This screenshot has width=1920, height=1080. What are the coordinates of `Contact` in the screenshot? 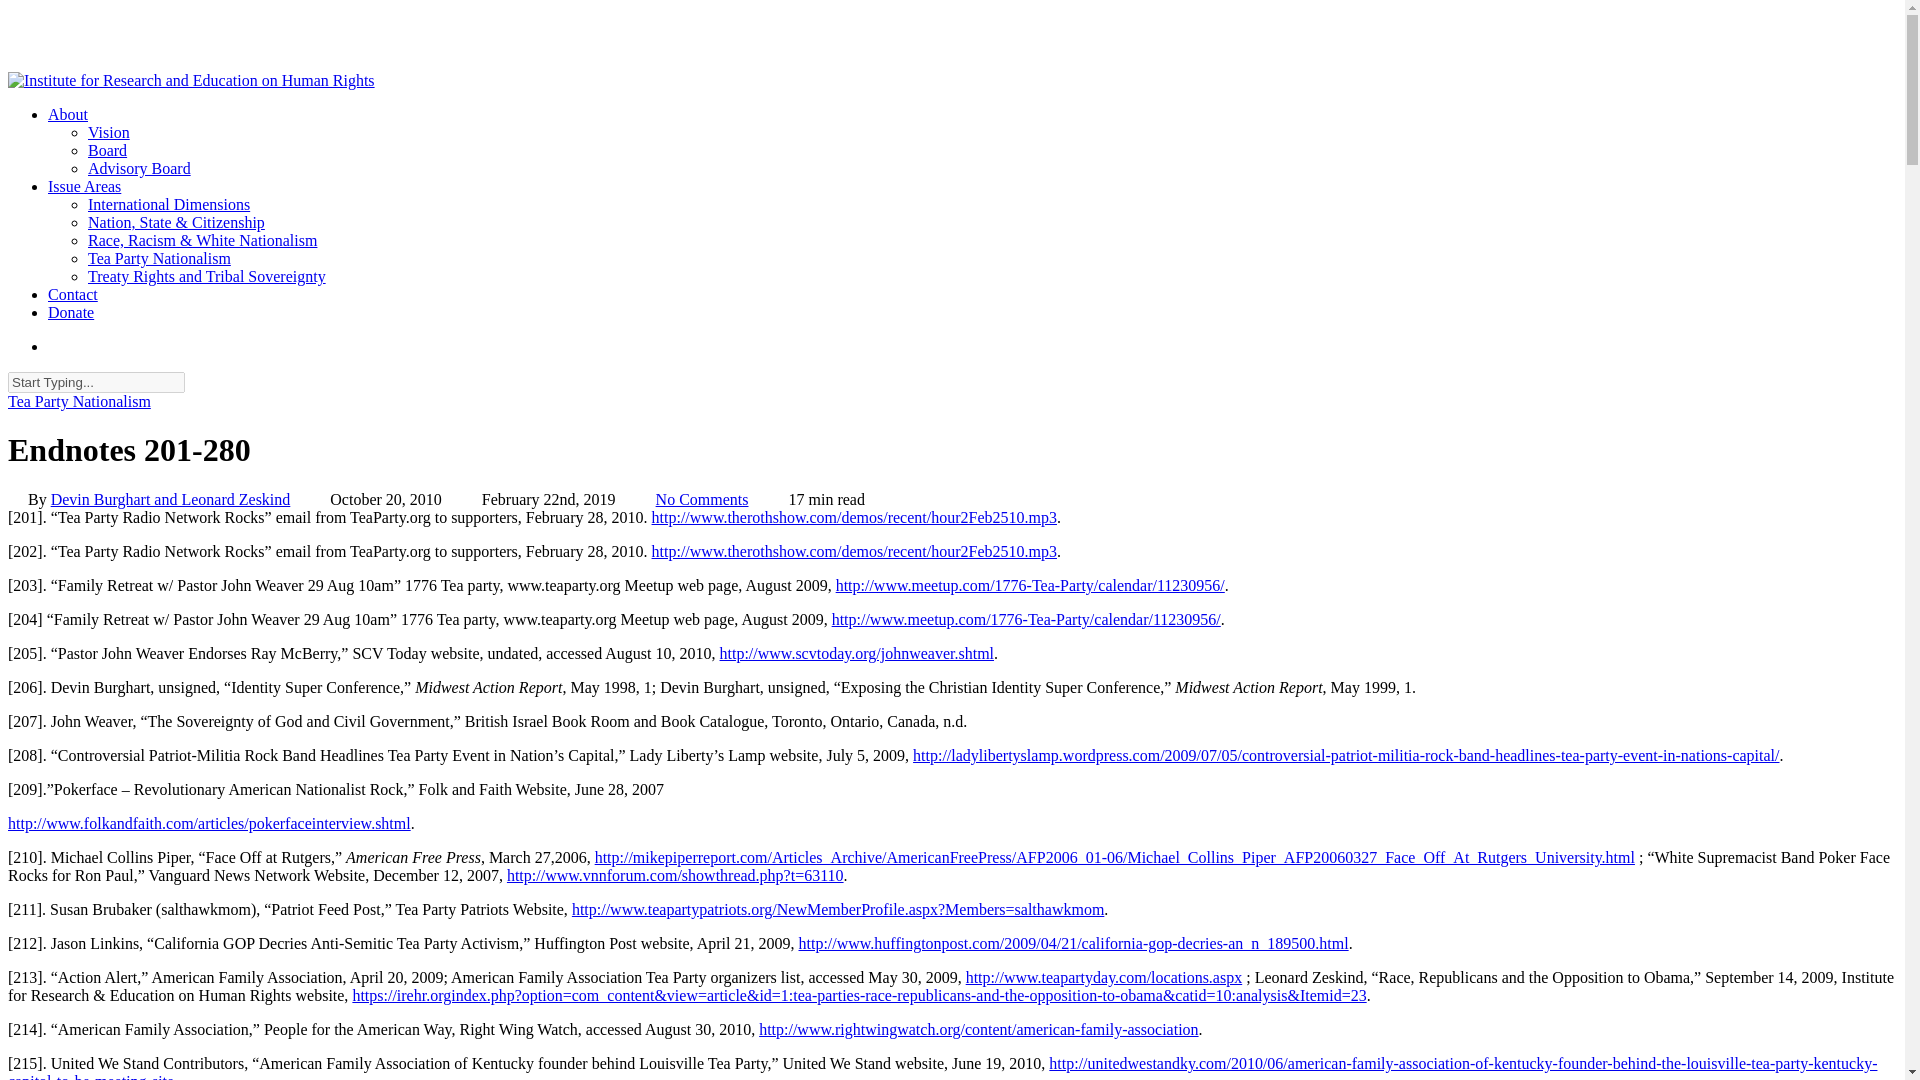 It's located at (72, 294).